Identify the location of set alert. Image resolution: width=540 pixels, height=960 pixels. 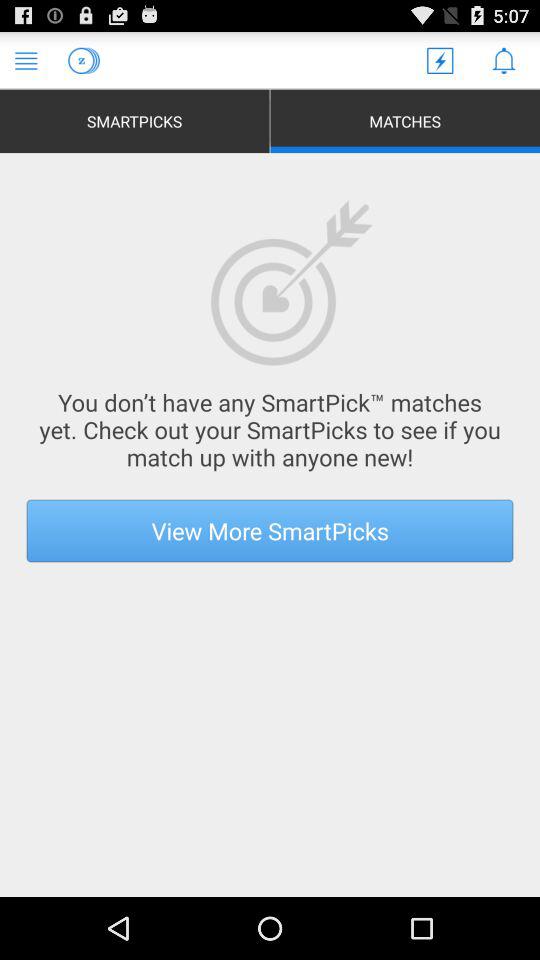
(504, 60).